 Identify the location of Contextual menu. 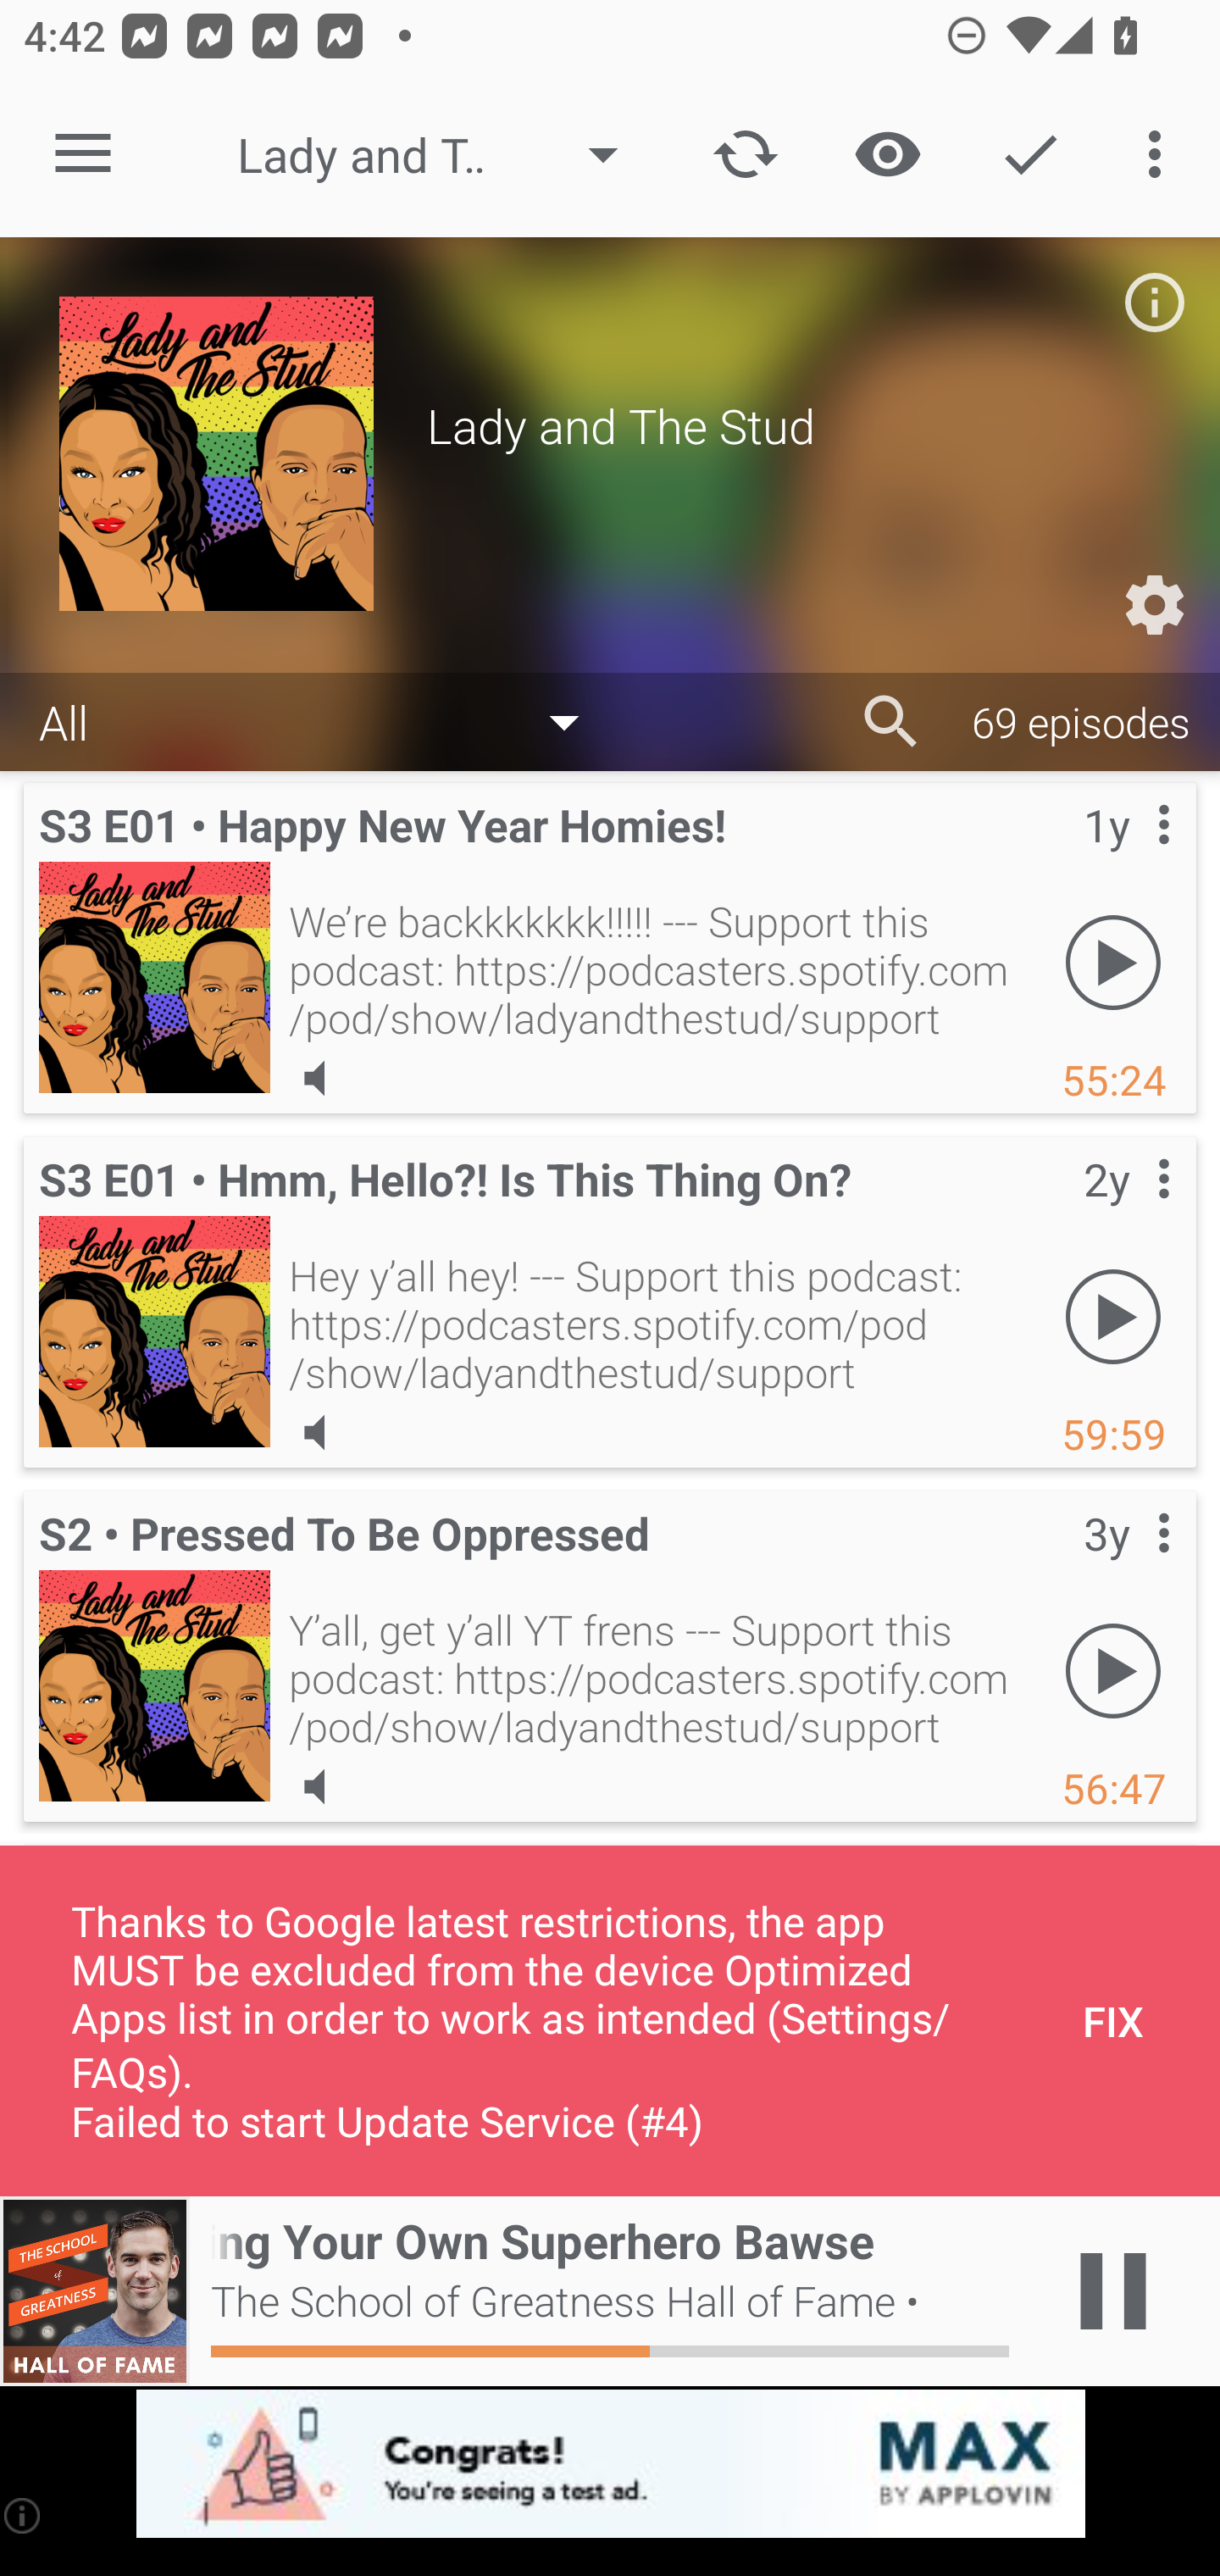
(1127, 1213).